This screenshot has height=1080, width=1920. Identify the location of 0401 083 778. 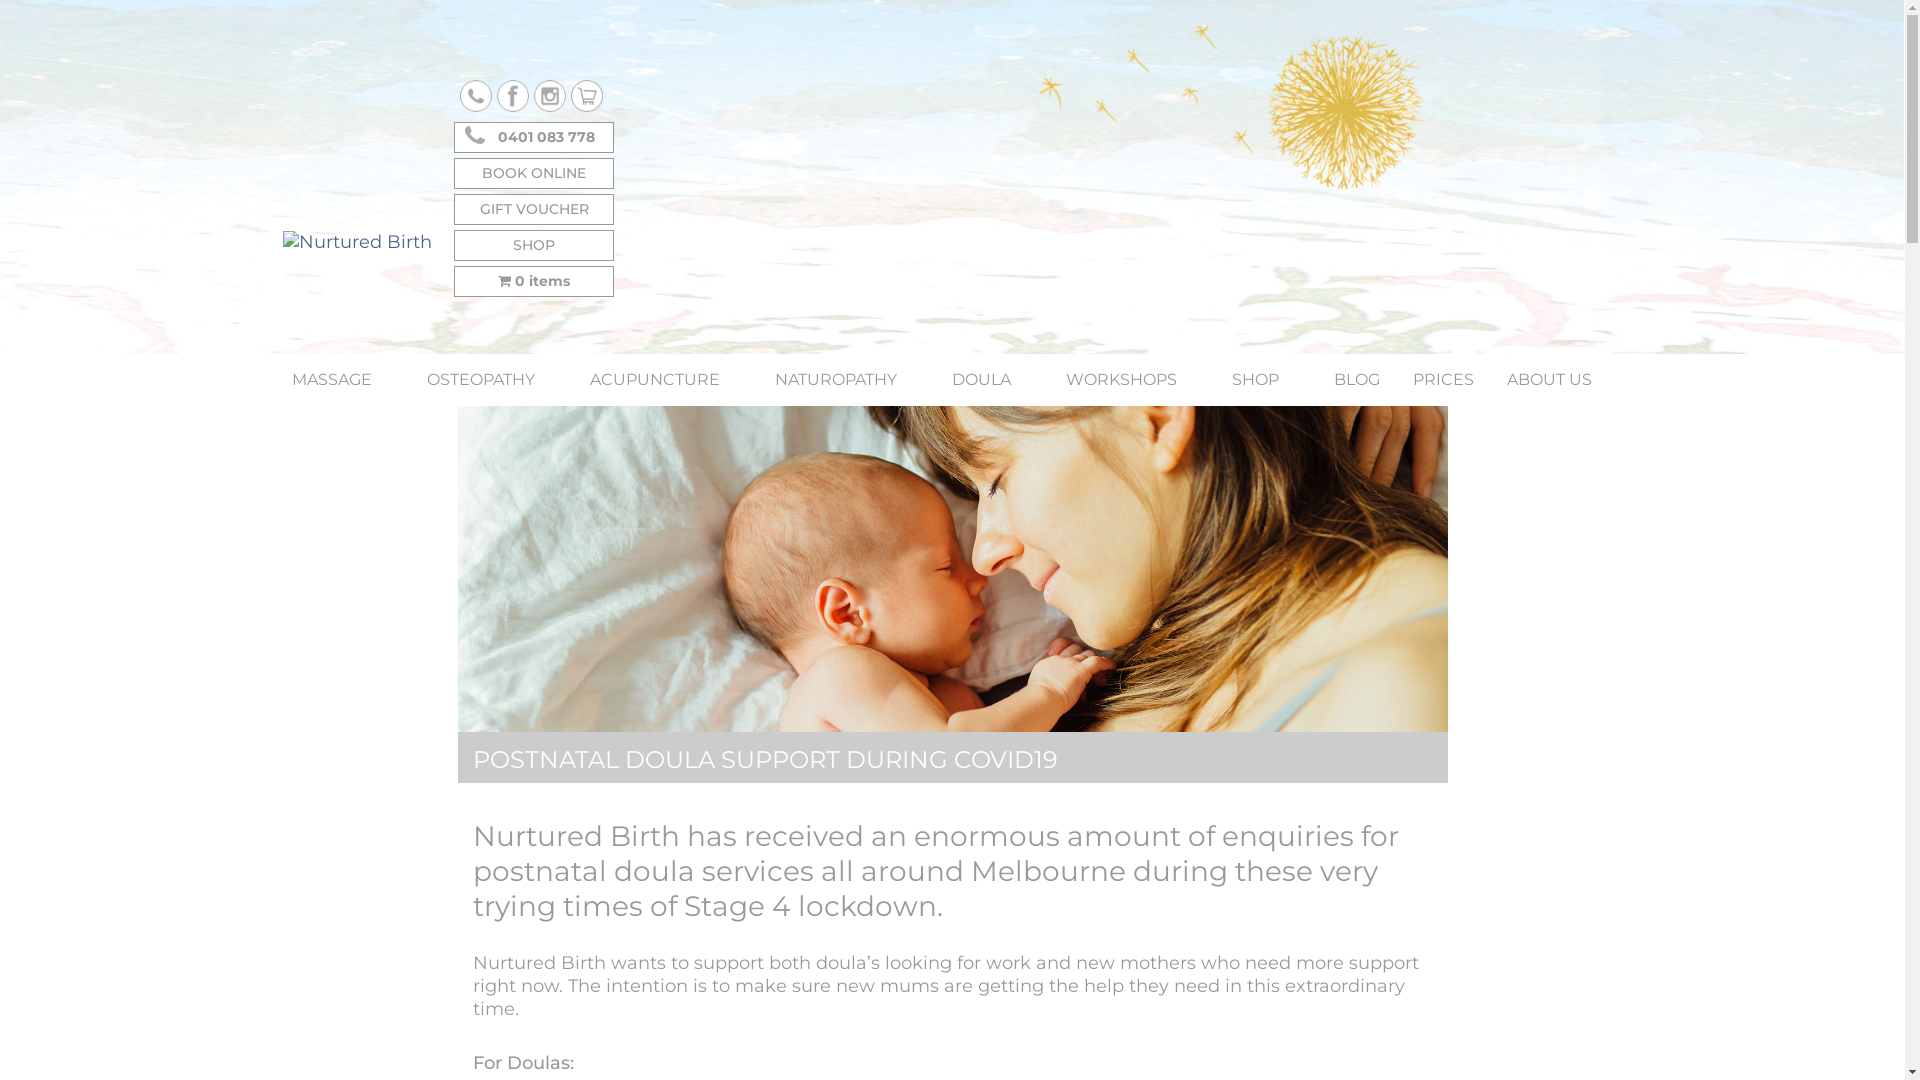
(534, 138).